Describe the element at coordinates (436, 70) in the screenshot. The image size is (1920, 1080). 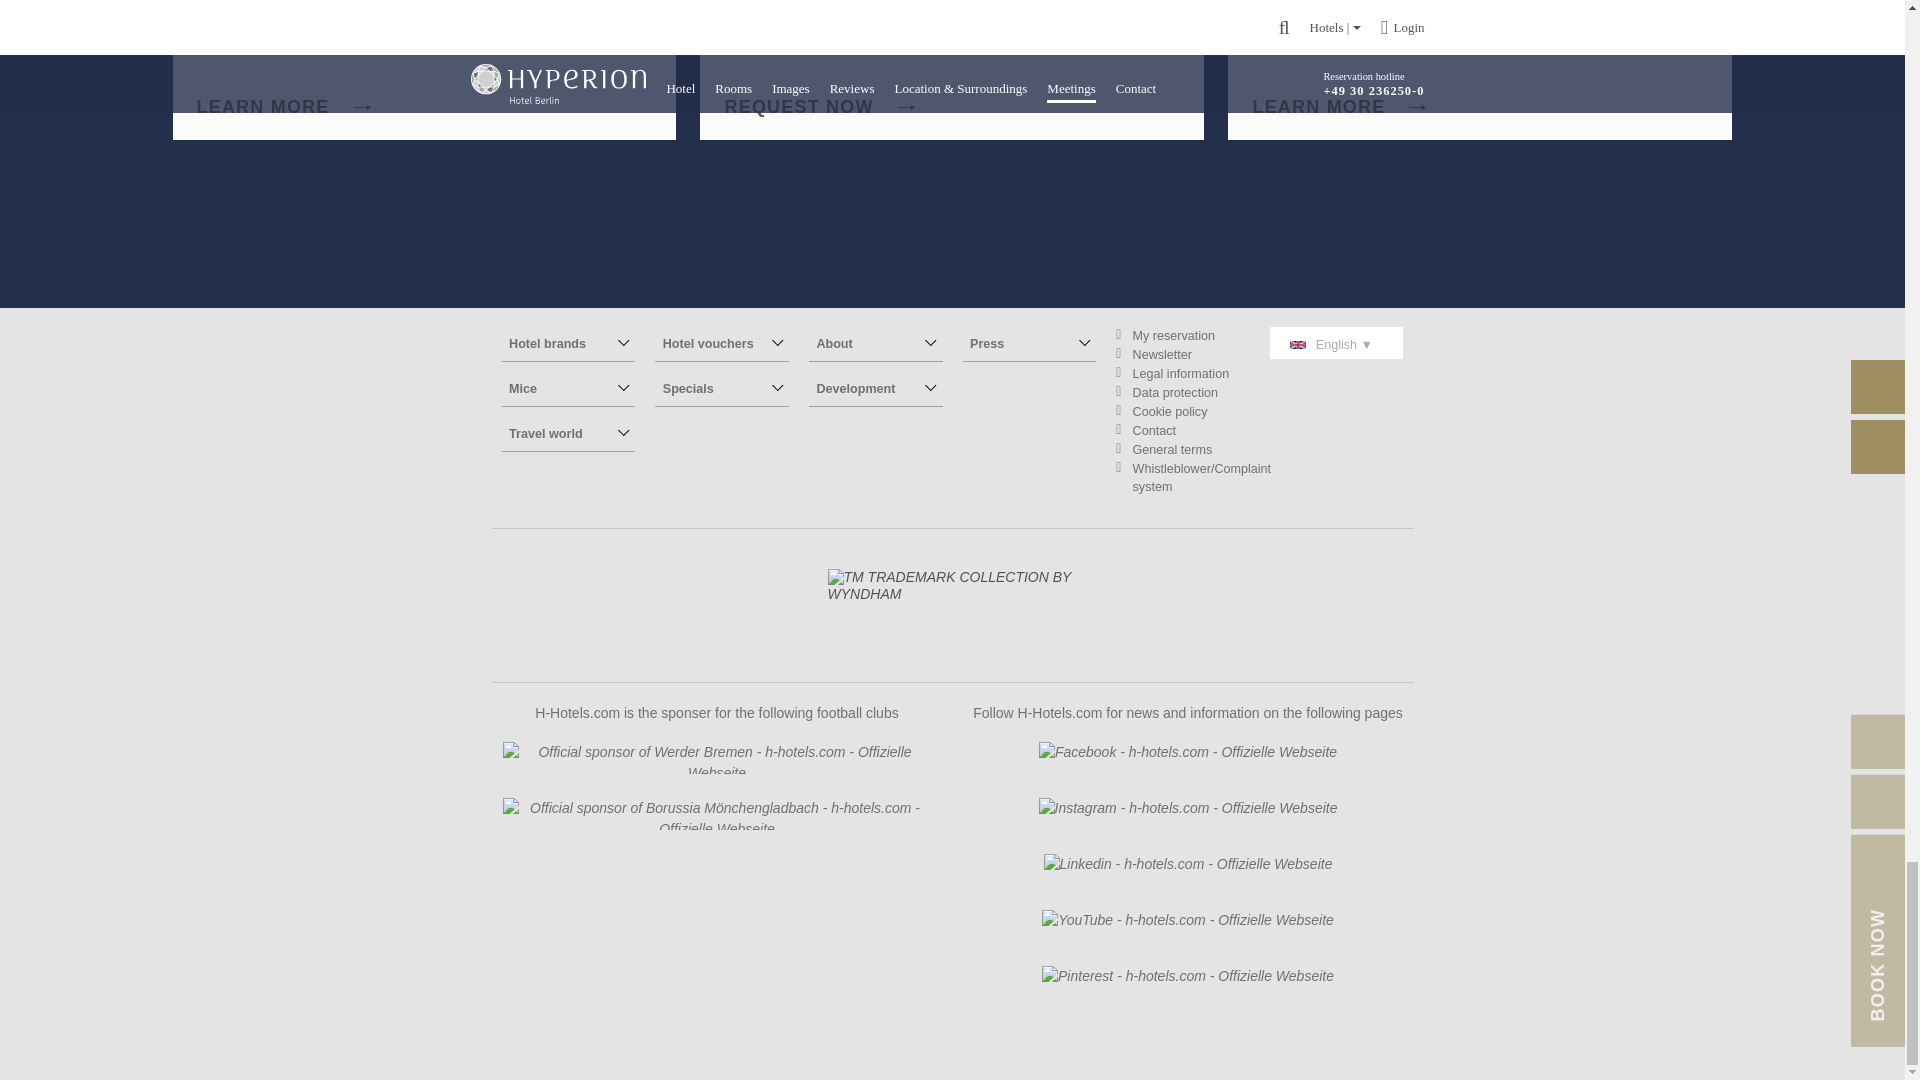
I see `Put together your own conference event` at that location.